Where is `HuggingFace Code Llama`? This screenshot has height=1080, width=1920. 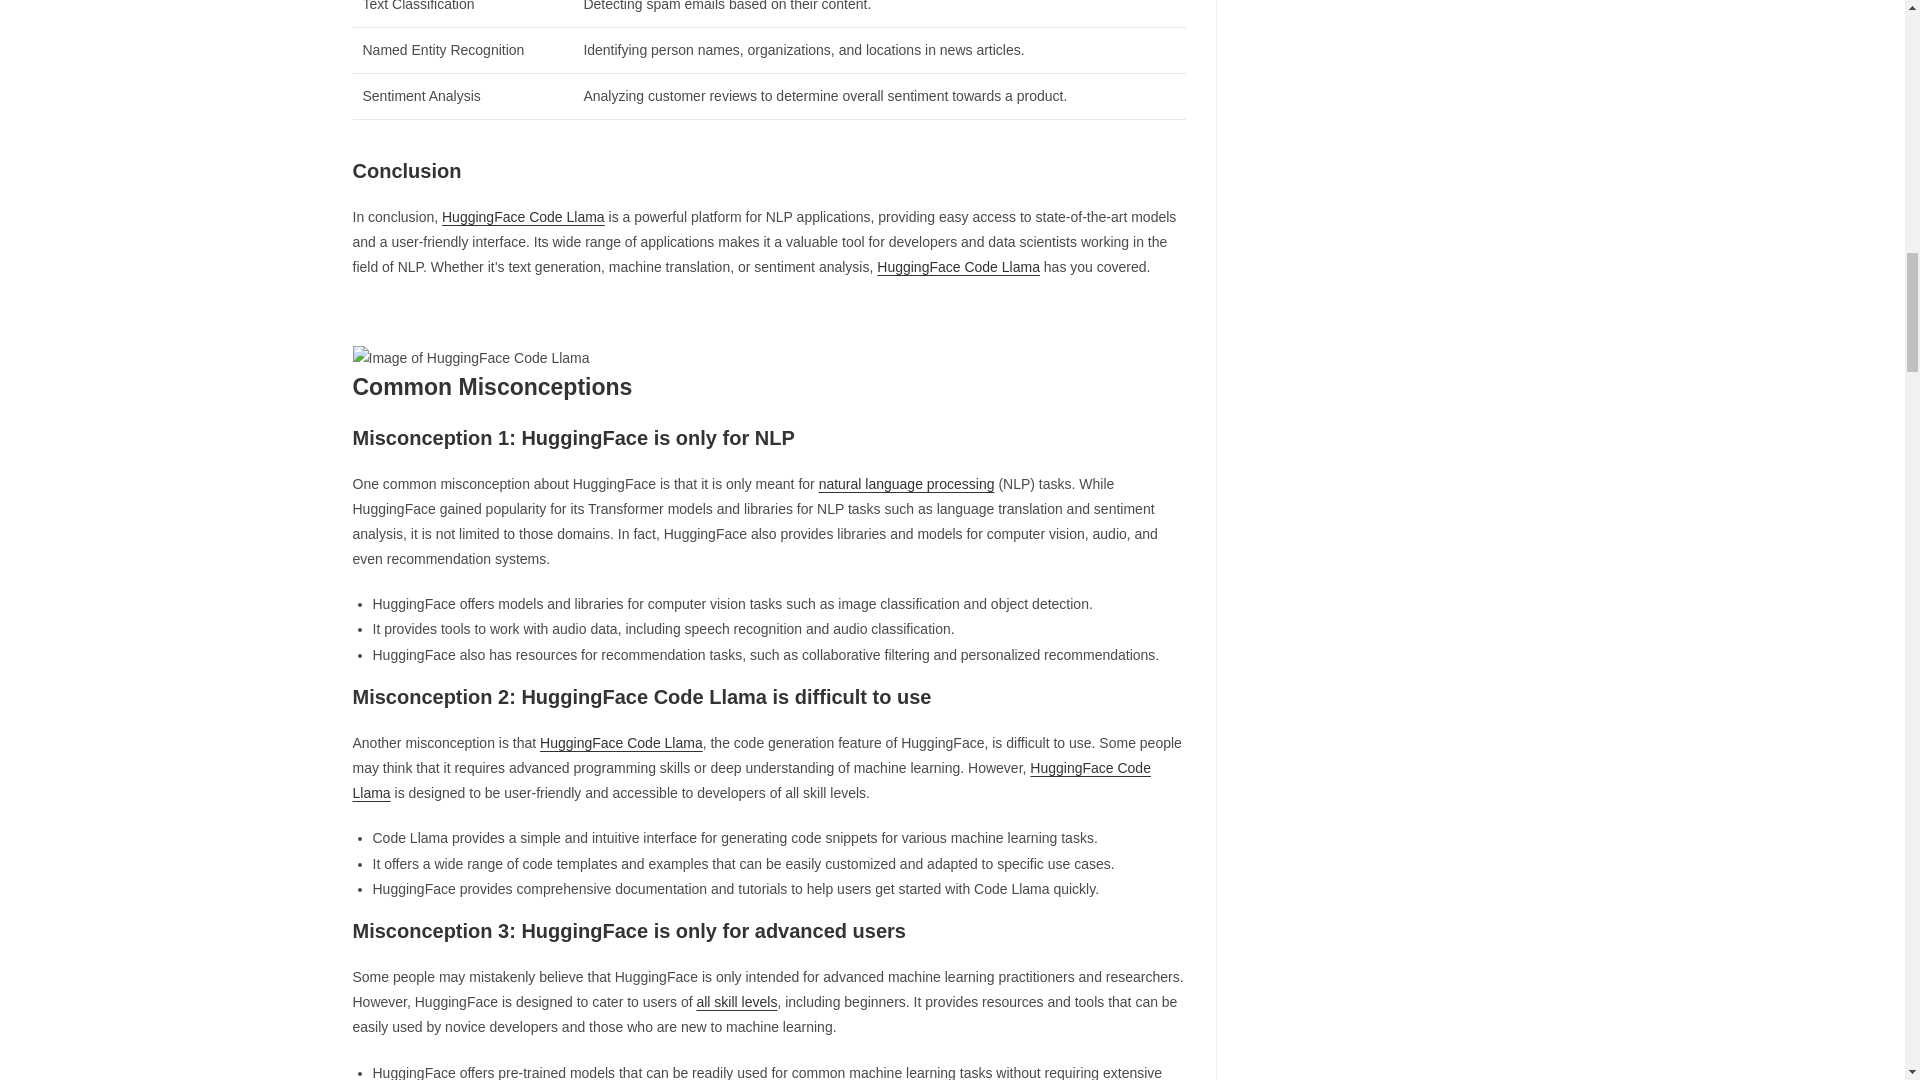
HuggingFace Code Llama is located at coordinates (522, 216).